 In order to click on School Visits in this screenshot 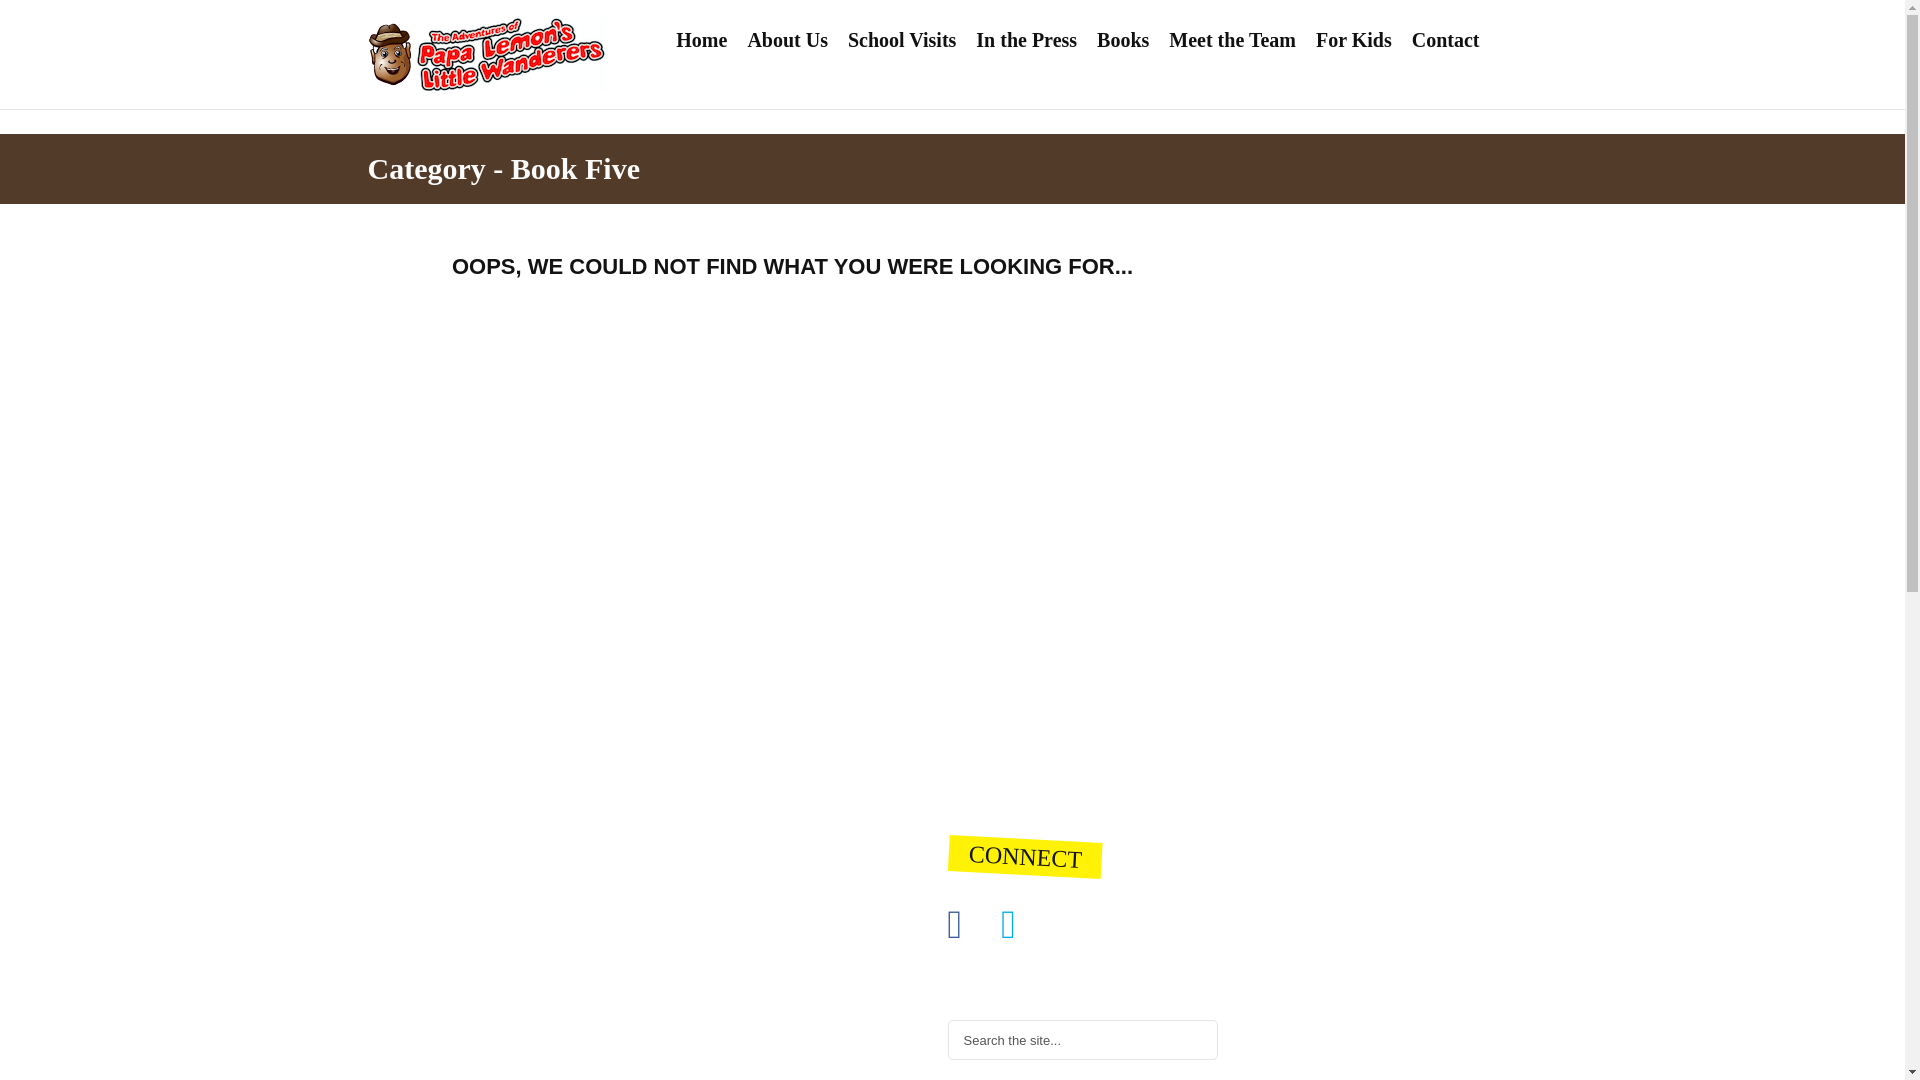, I will do `click(901, 38)`.